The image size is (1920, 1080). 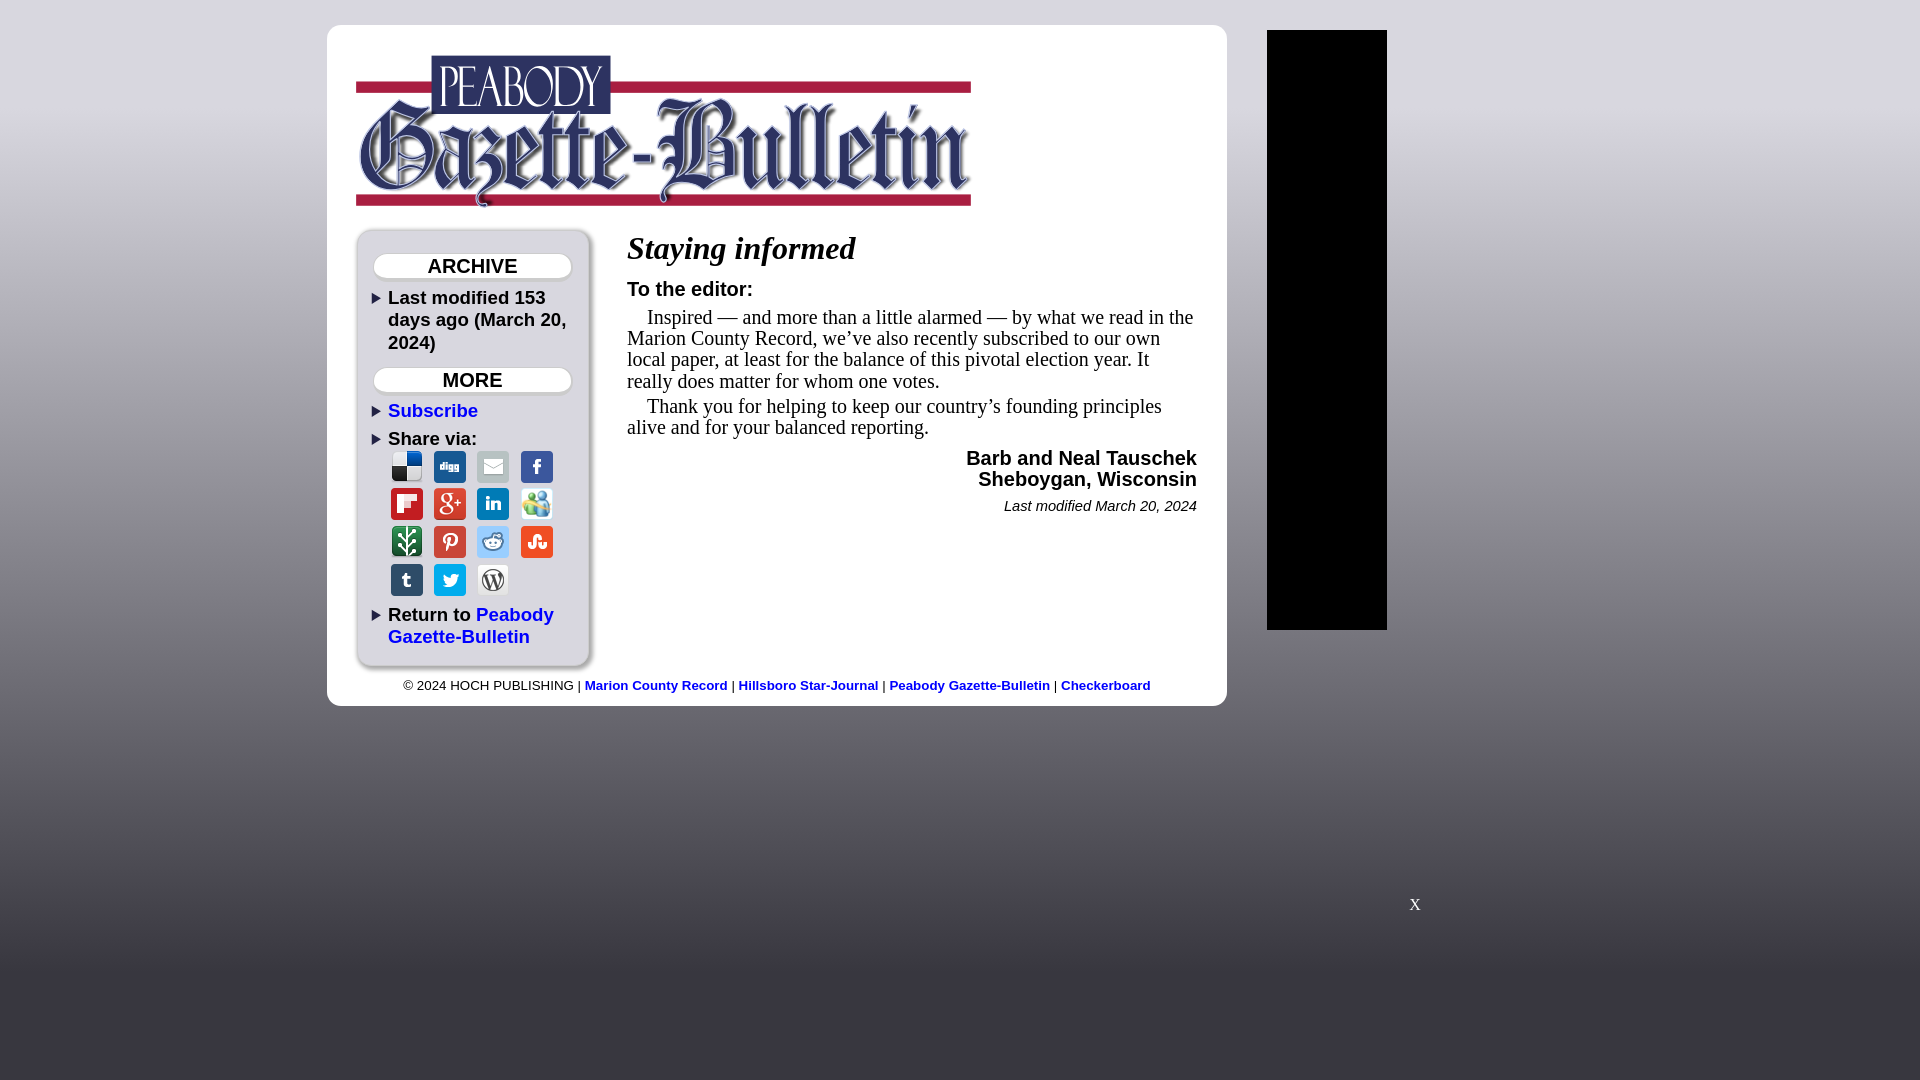 What do you see at coordinates (969, 686) in the screenshot?
I see `Peabody Gazette-Bulletin` at bounding box center [969, 686].